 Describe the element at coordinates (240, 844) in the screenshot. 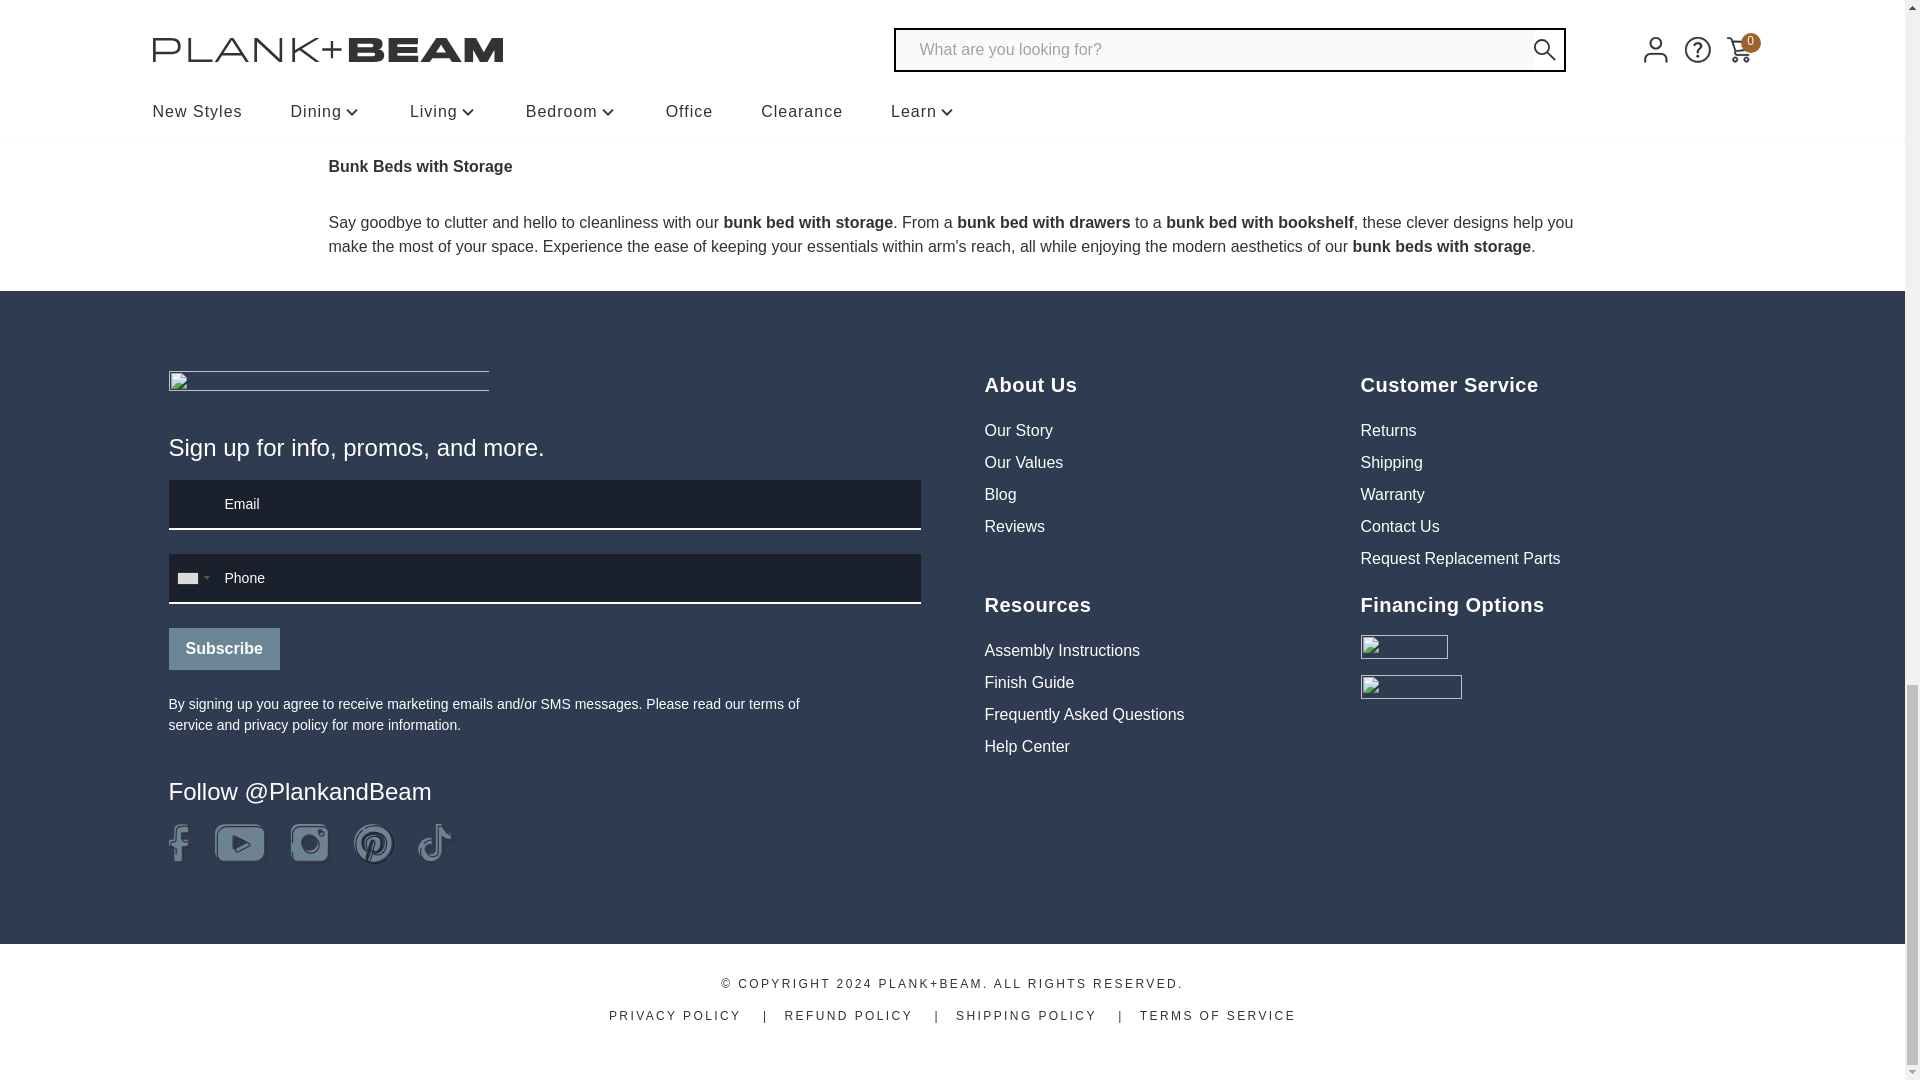

I see `Youtube` at that location.